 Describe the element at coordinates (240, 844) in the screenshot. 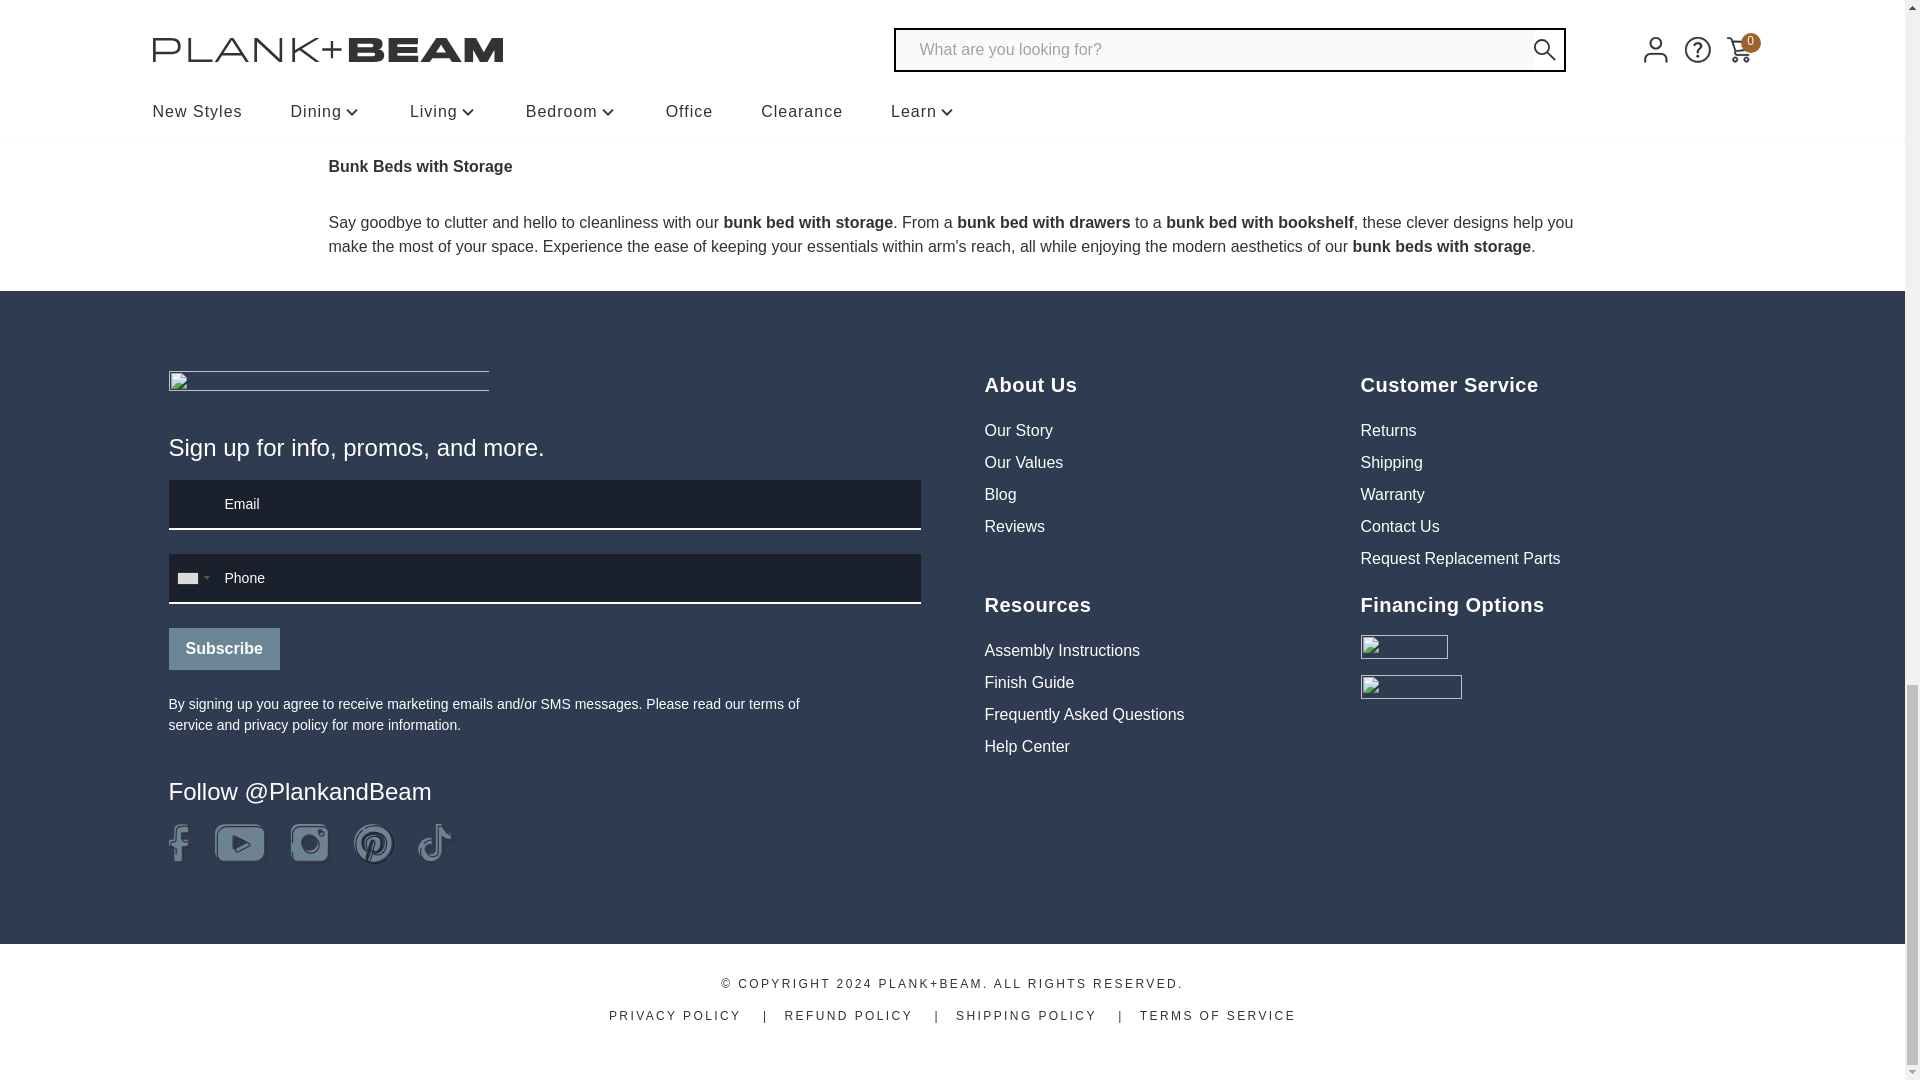

I see `Youtube` at that location.